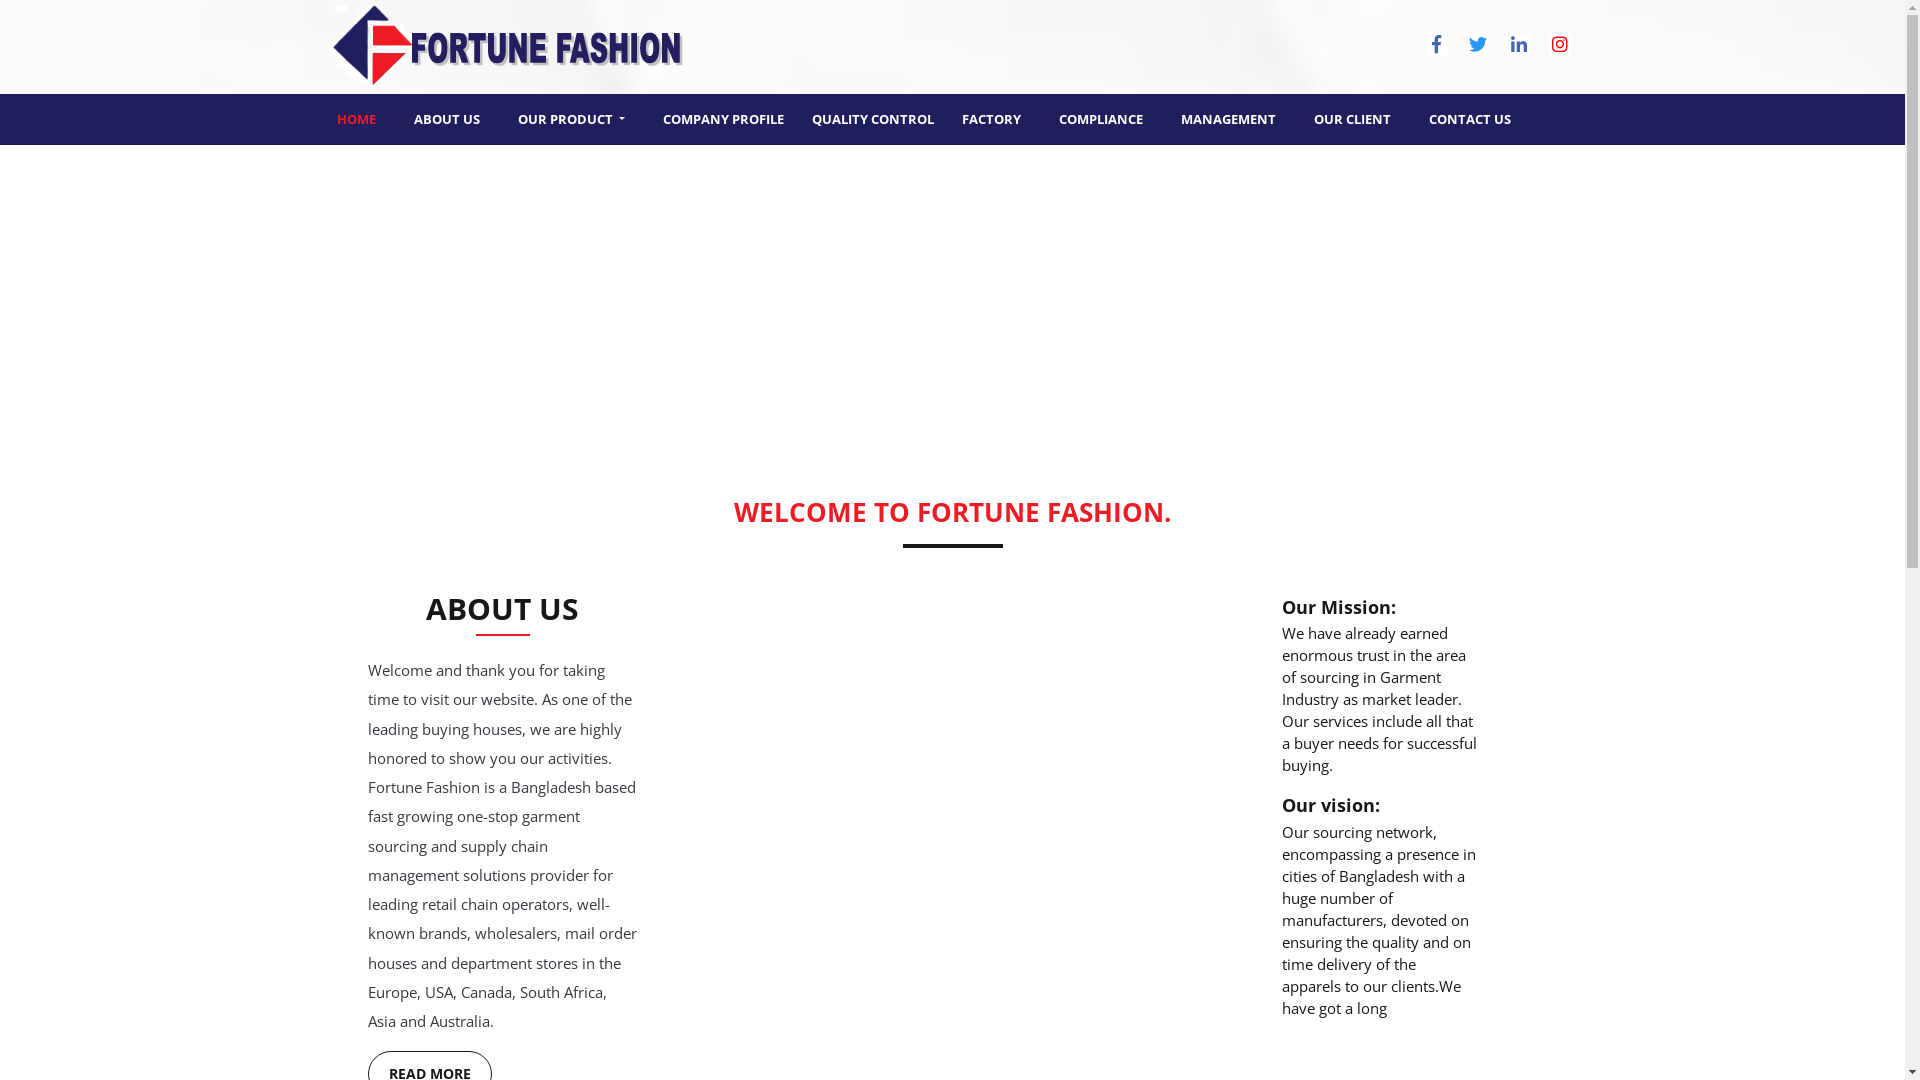 Image resolution: width=1920 pixels, height=1080 pixels. What do you see at coordinates (992, 120) in the screenshot?
I see `FACTORY` at bounding box center [992, 120].